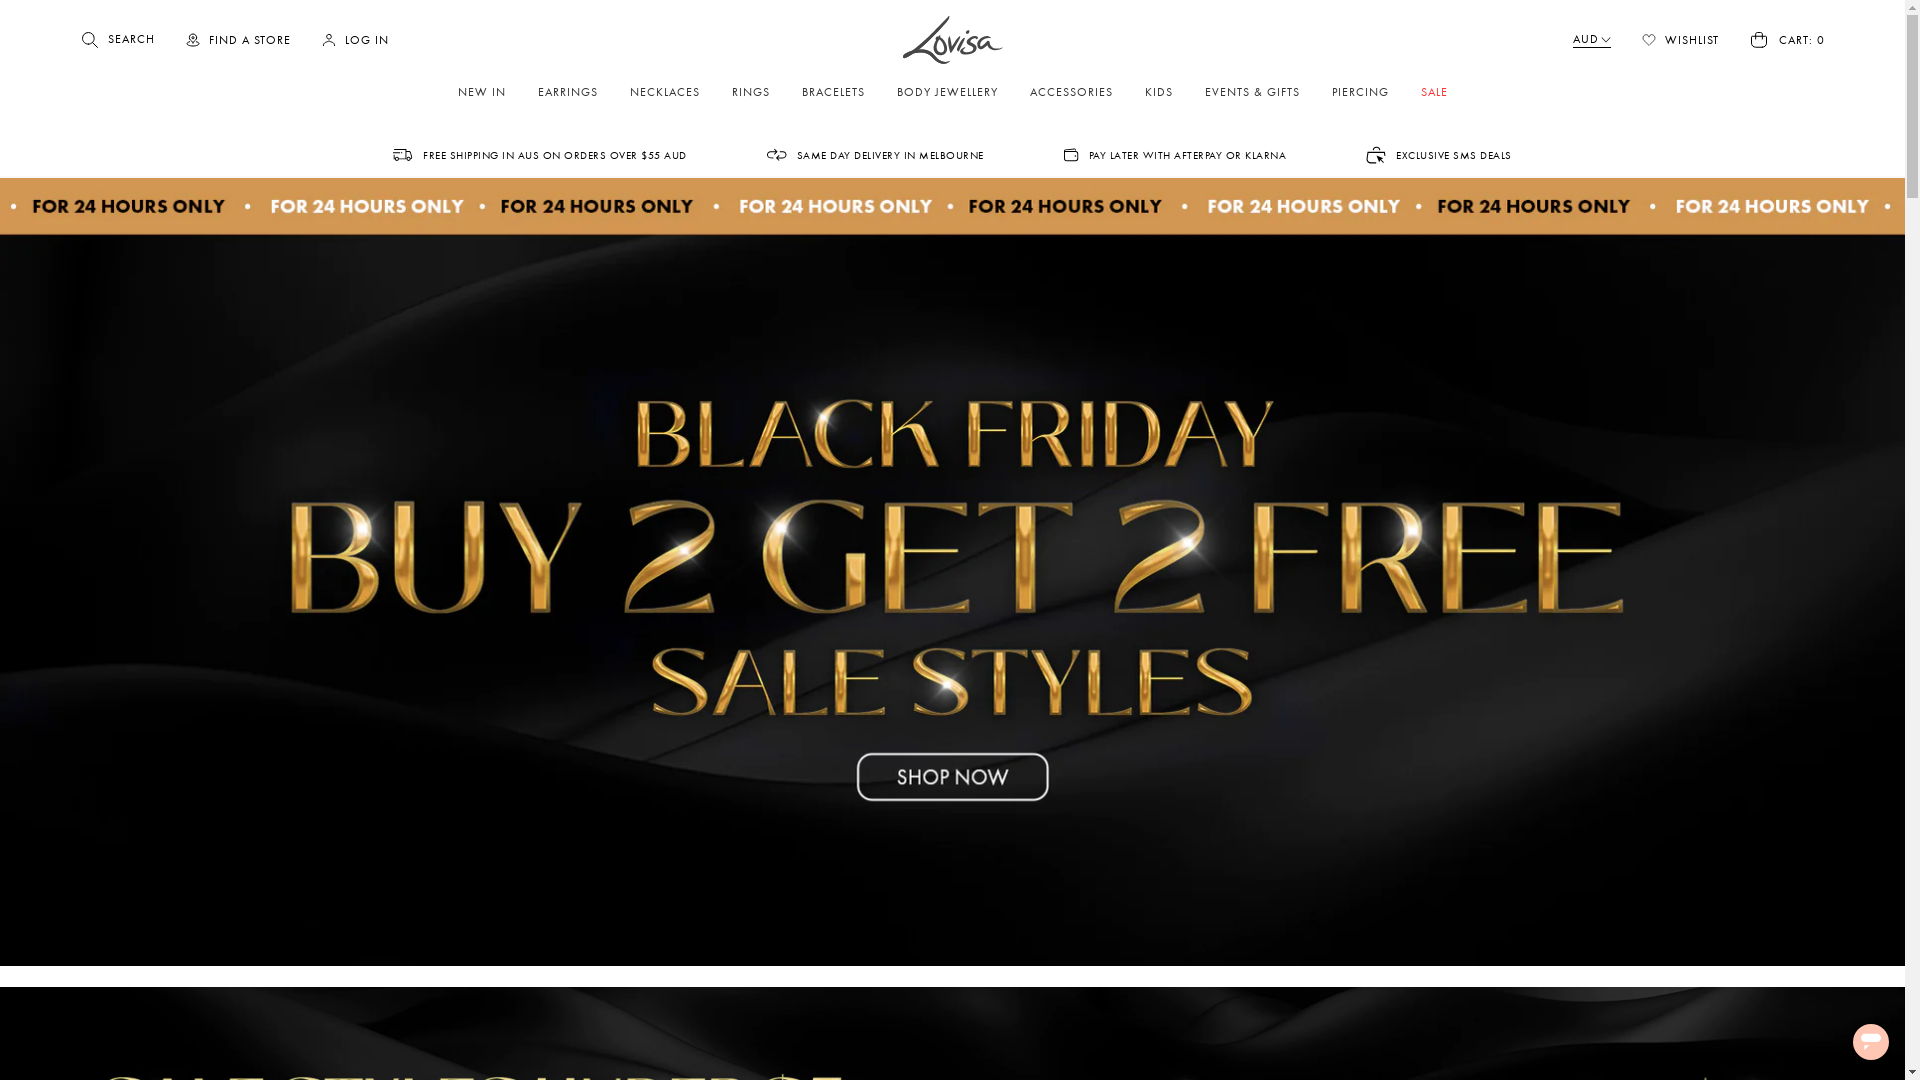 Image resolution: width=1920 pixels, height=1080 pixels. What do you see at coordinates (1439, 155) in the screenshot?
I see `EXCLUSIVE SMS DEALS` at bounding box center [1439, 155].